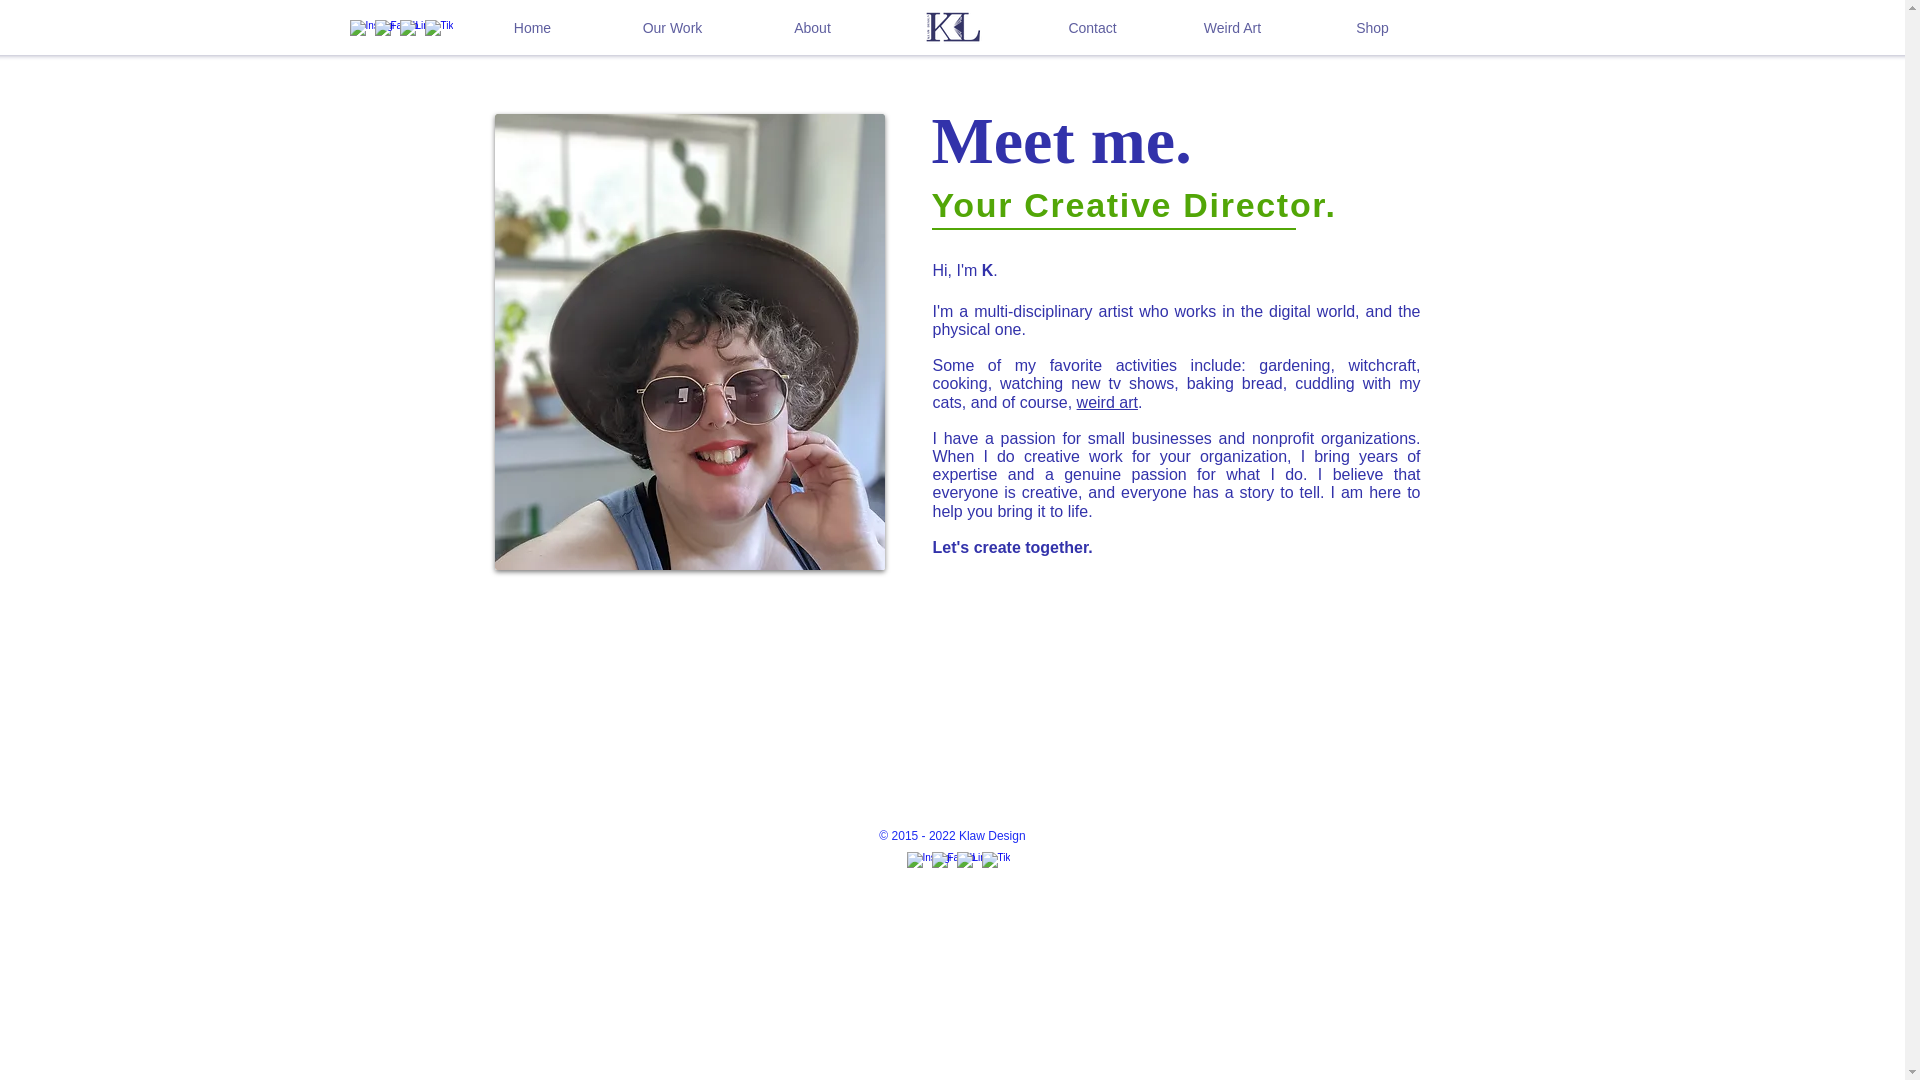 This screenshot has height=1080, width=1920. What do you see at coordinates (951, 28) in the screenshot?
I see `B` at bounding box center [951, 28].